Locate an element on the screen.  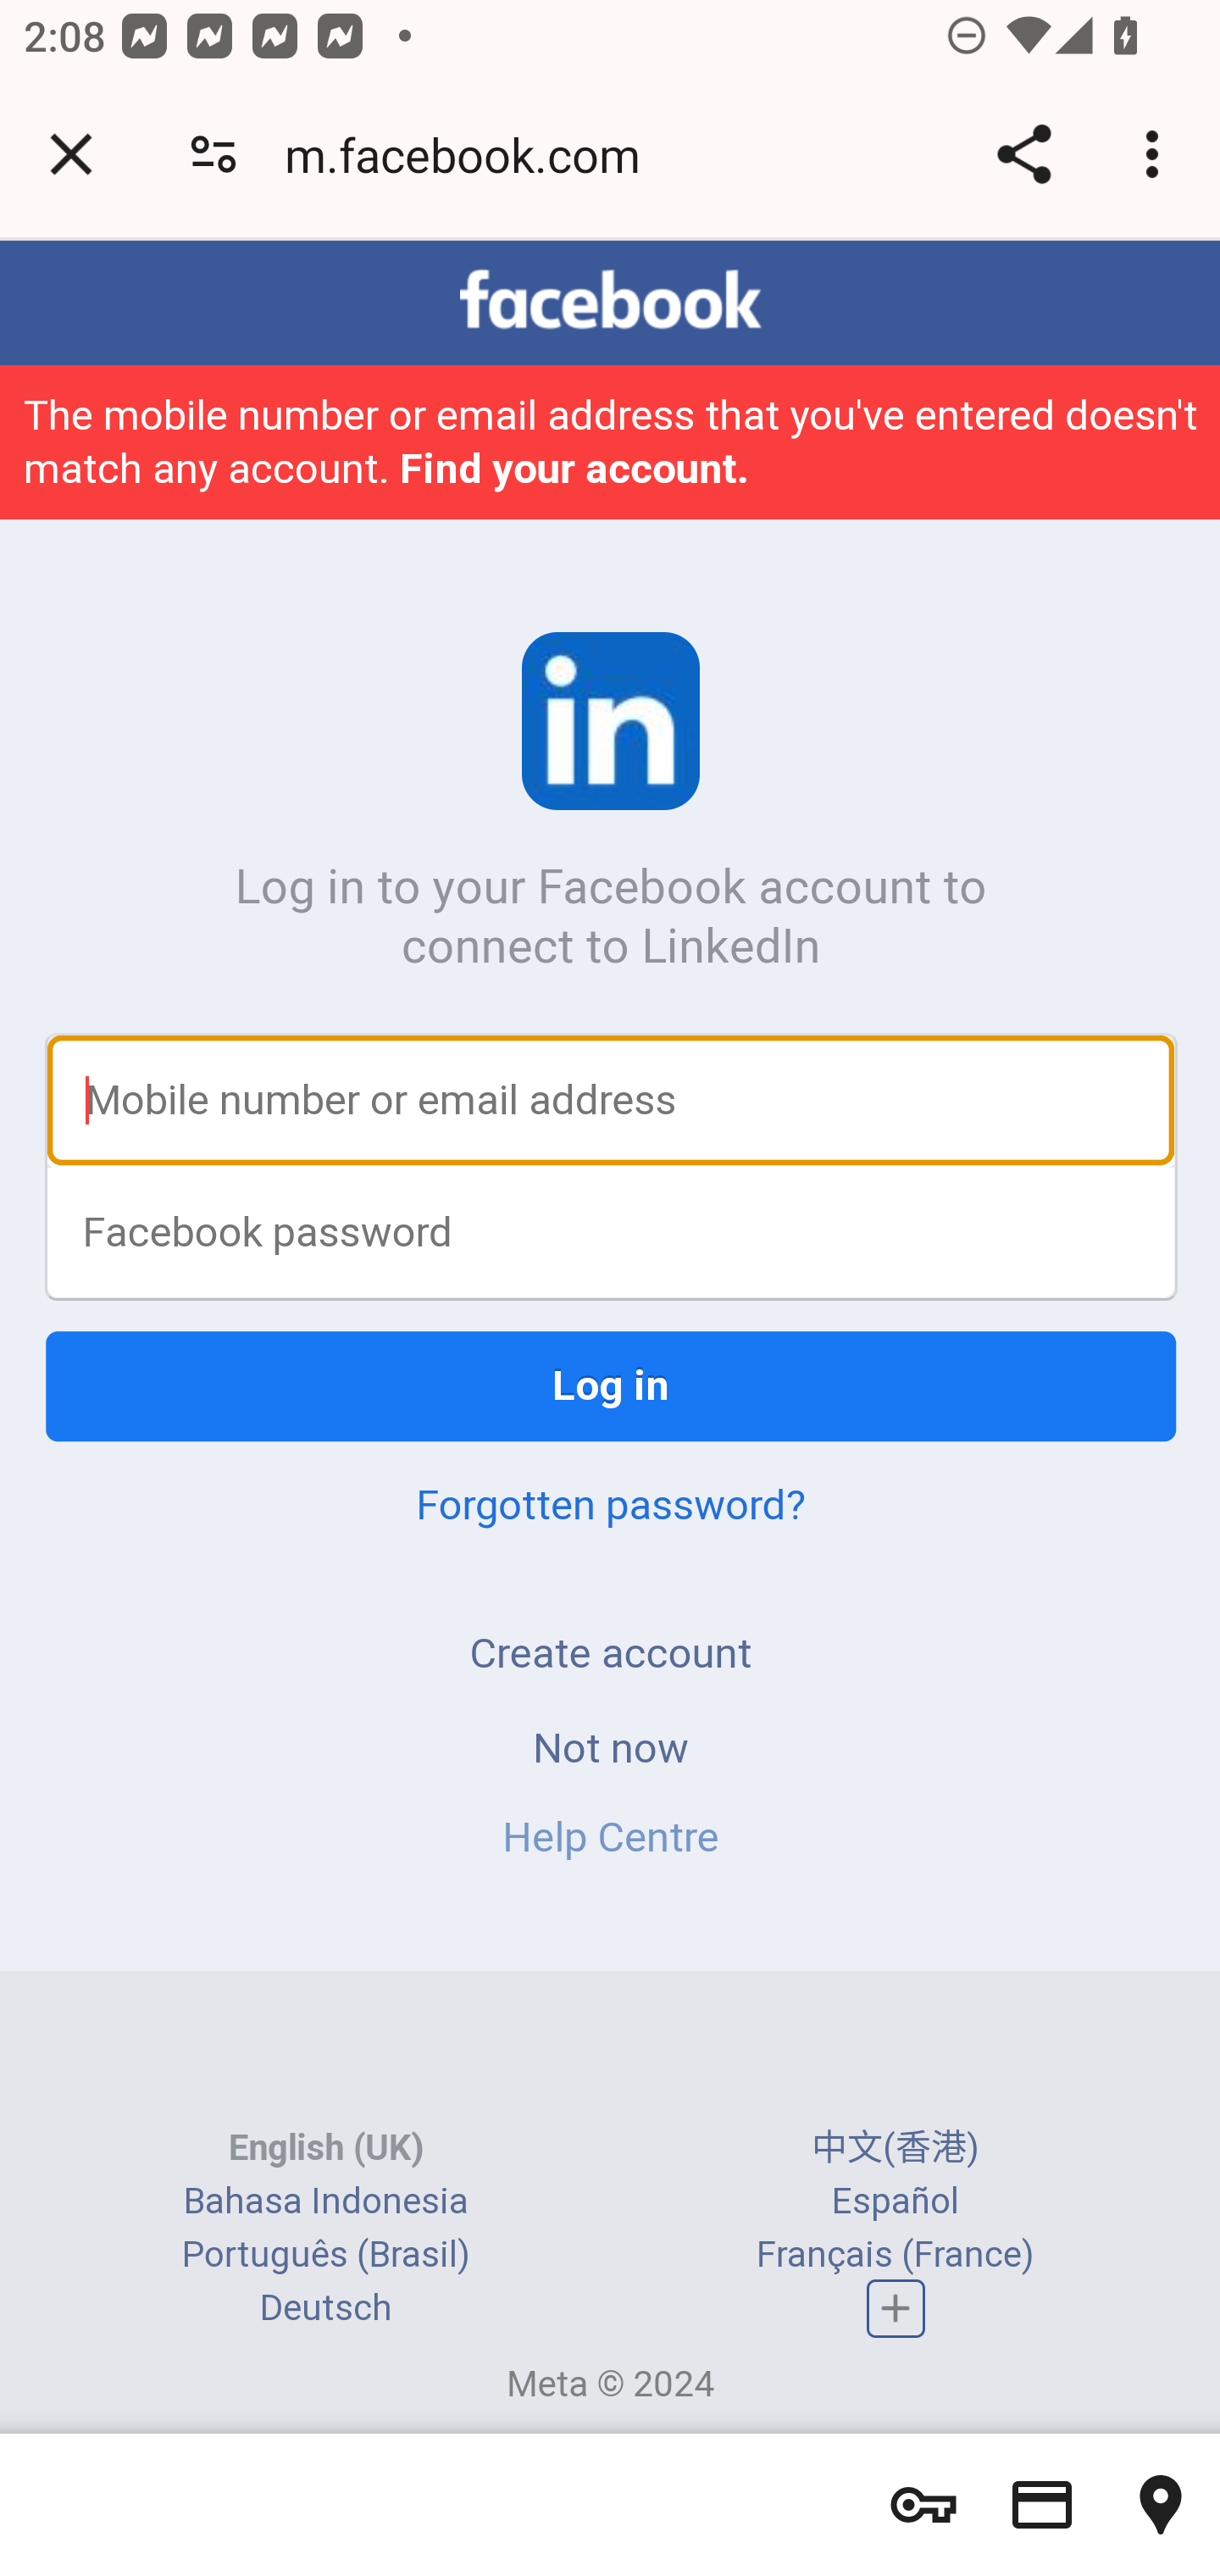
Show saved payment methods is located at coordinates (1042, 2505).